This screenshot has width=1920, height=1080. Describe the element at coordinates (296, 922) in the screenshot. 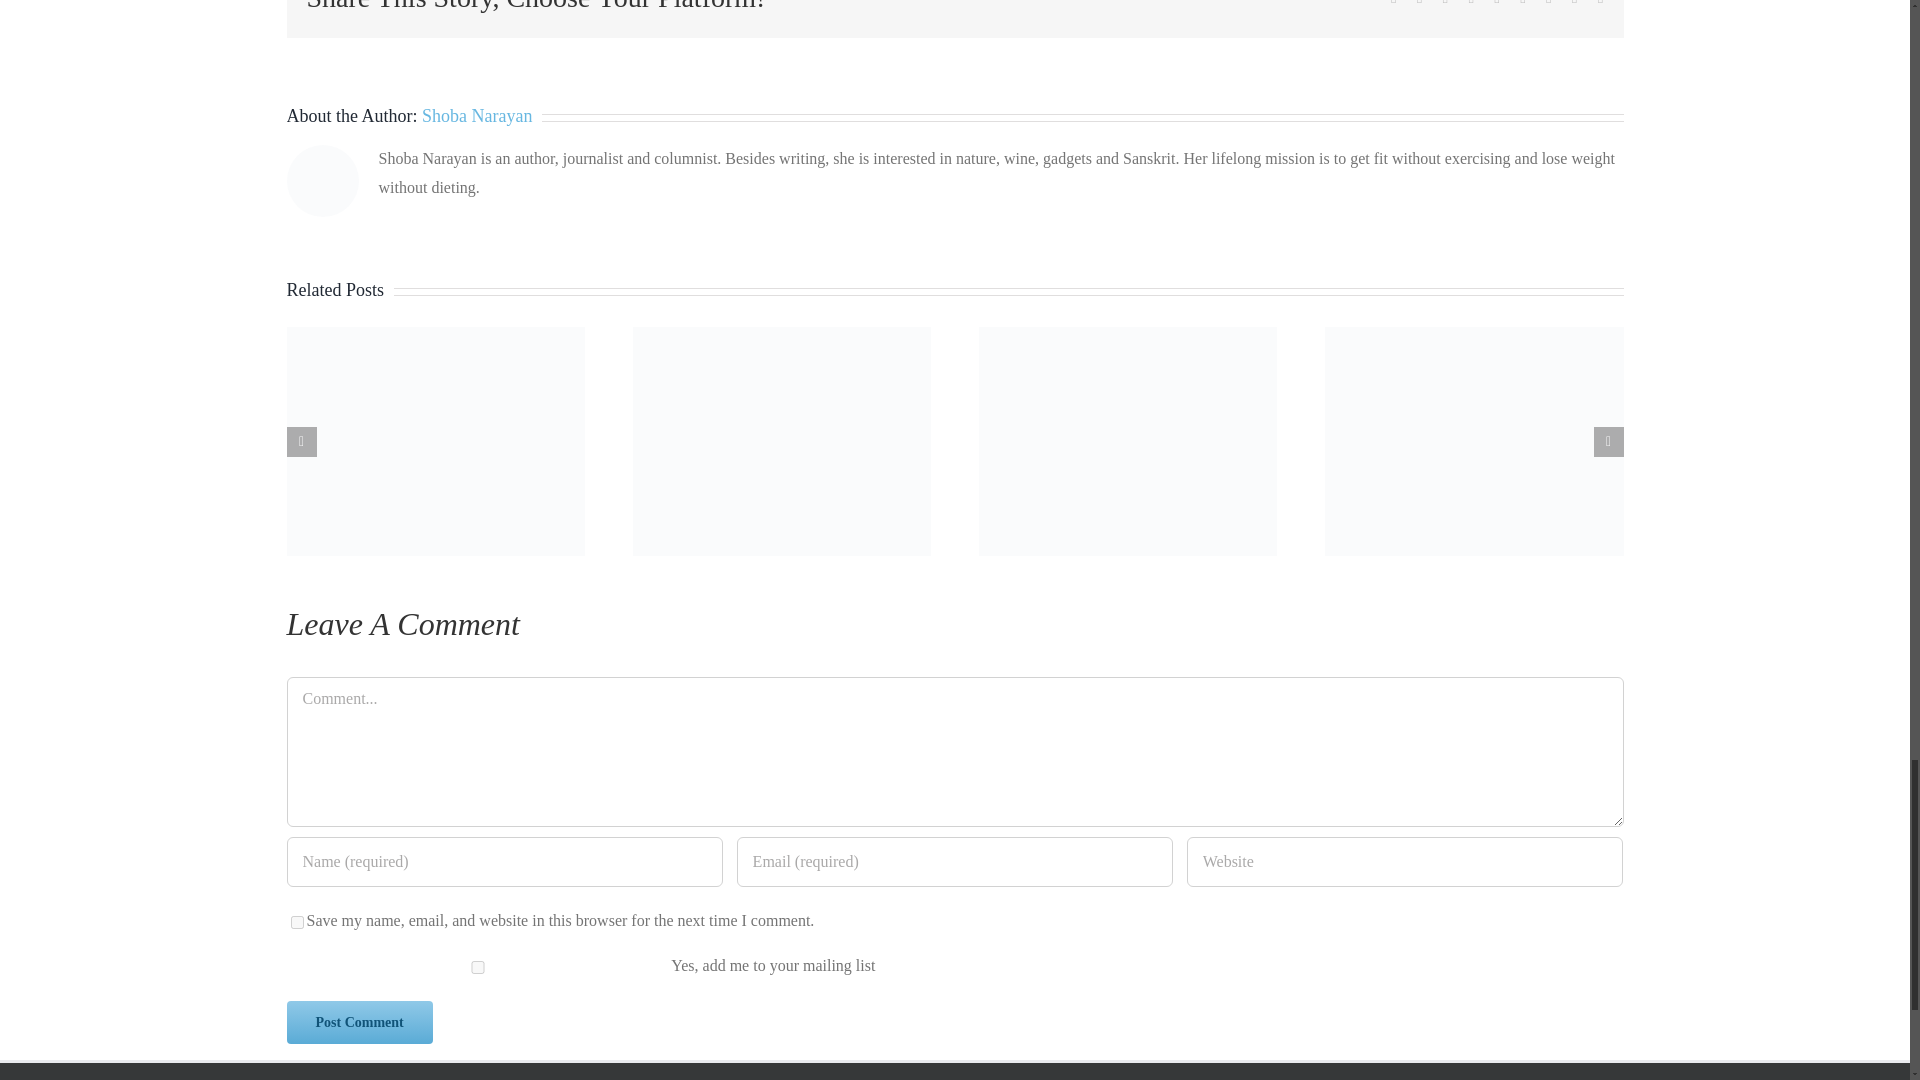

I see `yes` at that location.